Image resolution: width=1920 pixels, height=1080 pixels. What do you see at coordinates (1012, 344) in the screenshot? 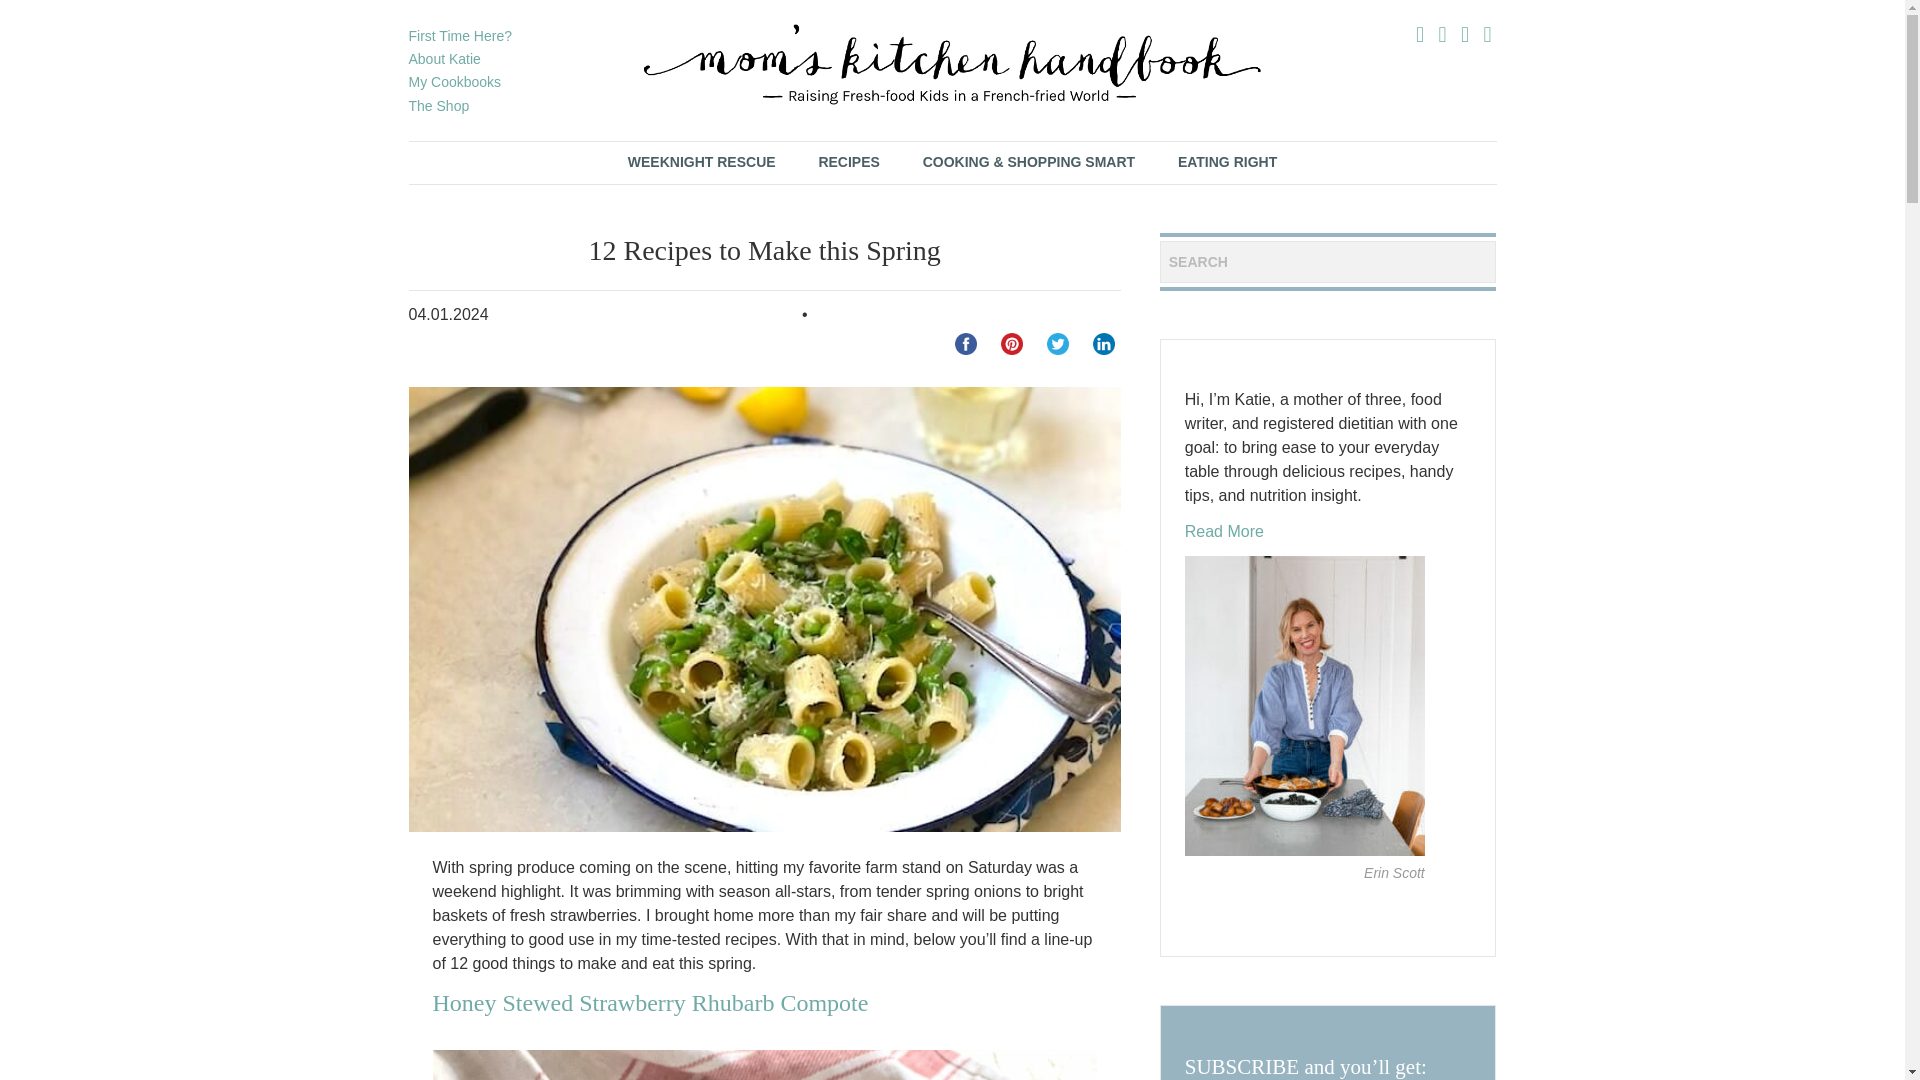
I see `pinterest` at bounding box center [1012, 344].